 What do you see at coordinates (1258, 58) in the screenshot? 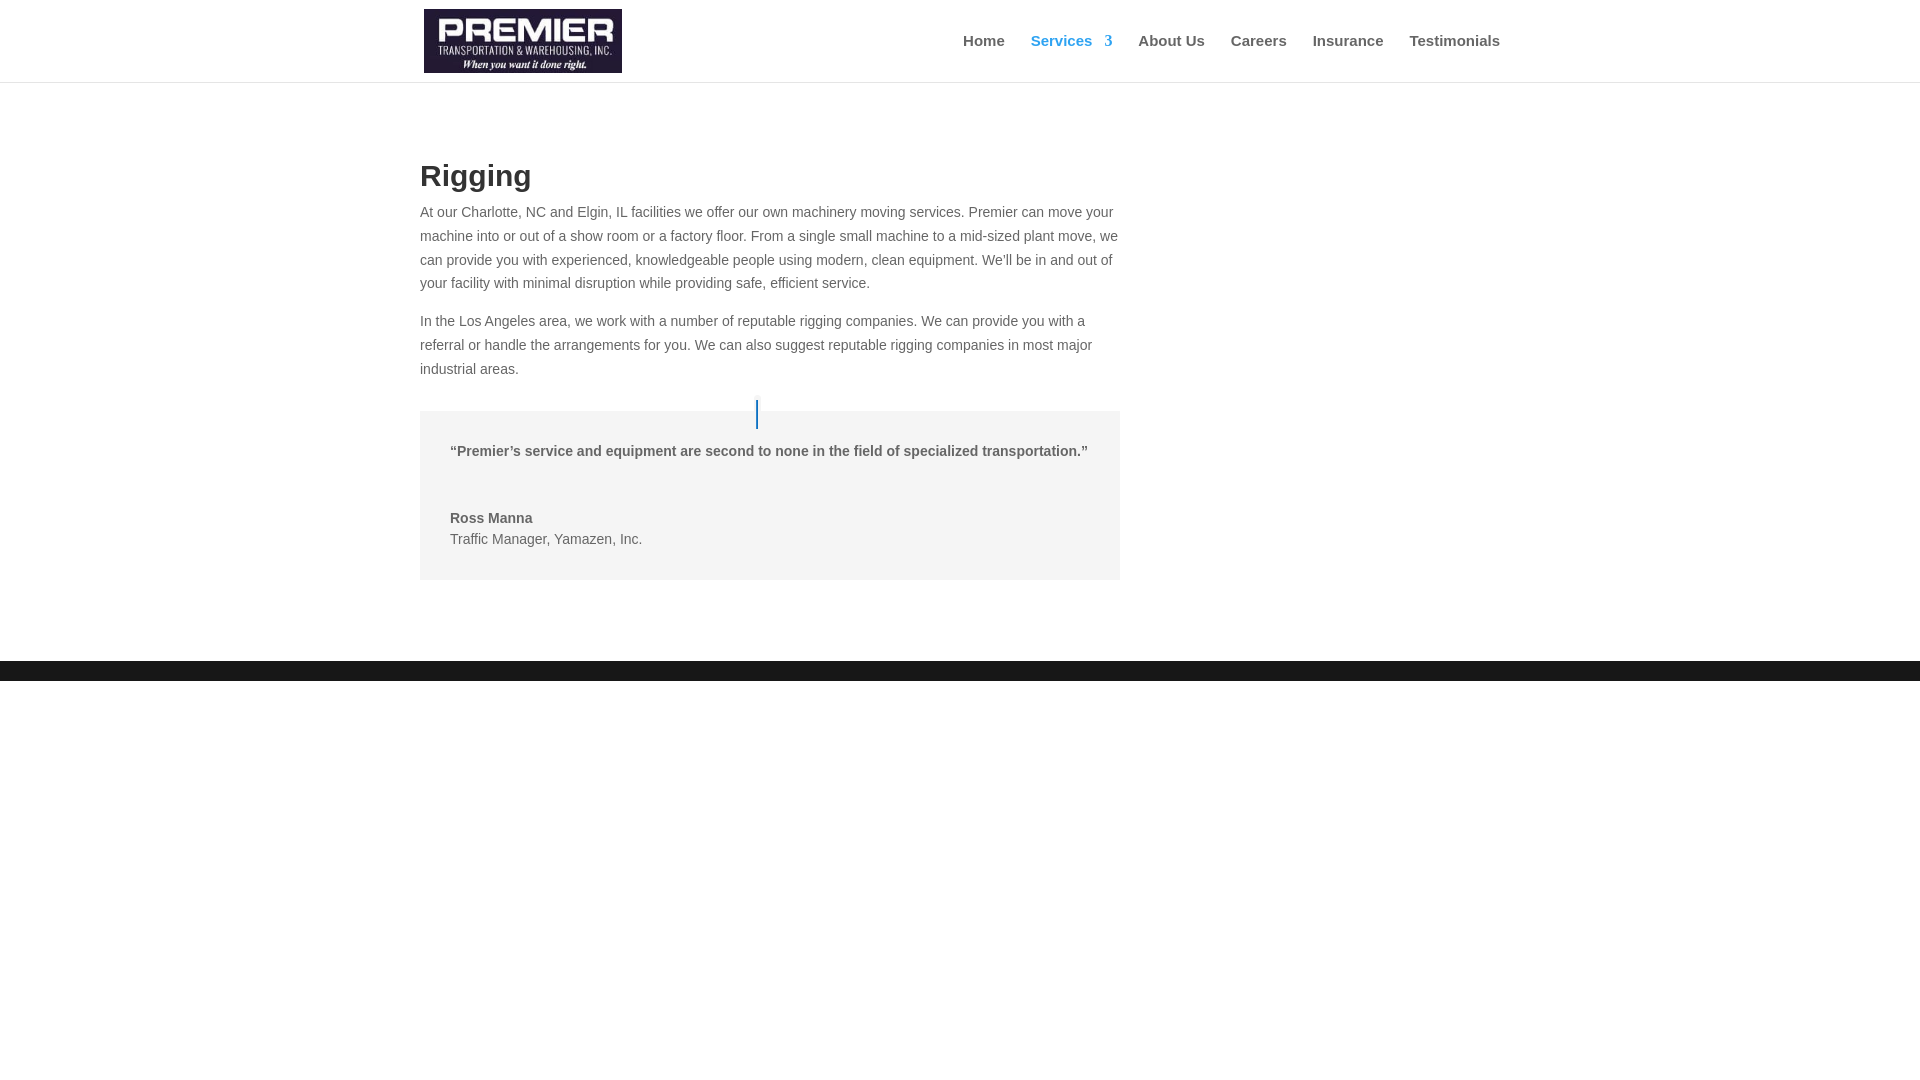
I see `Careers` at bounding box center [1258, 58].